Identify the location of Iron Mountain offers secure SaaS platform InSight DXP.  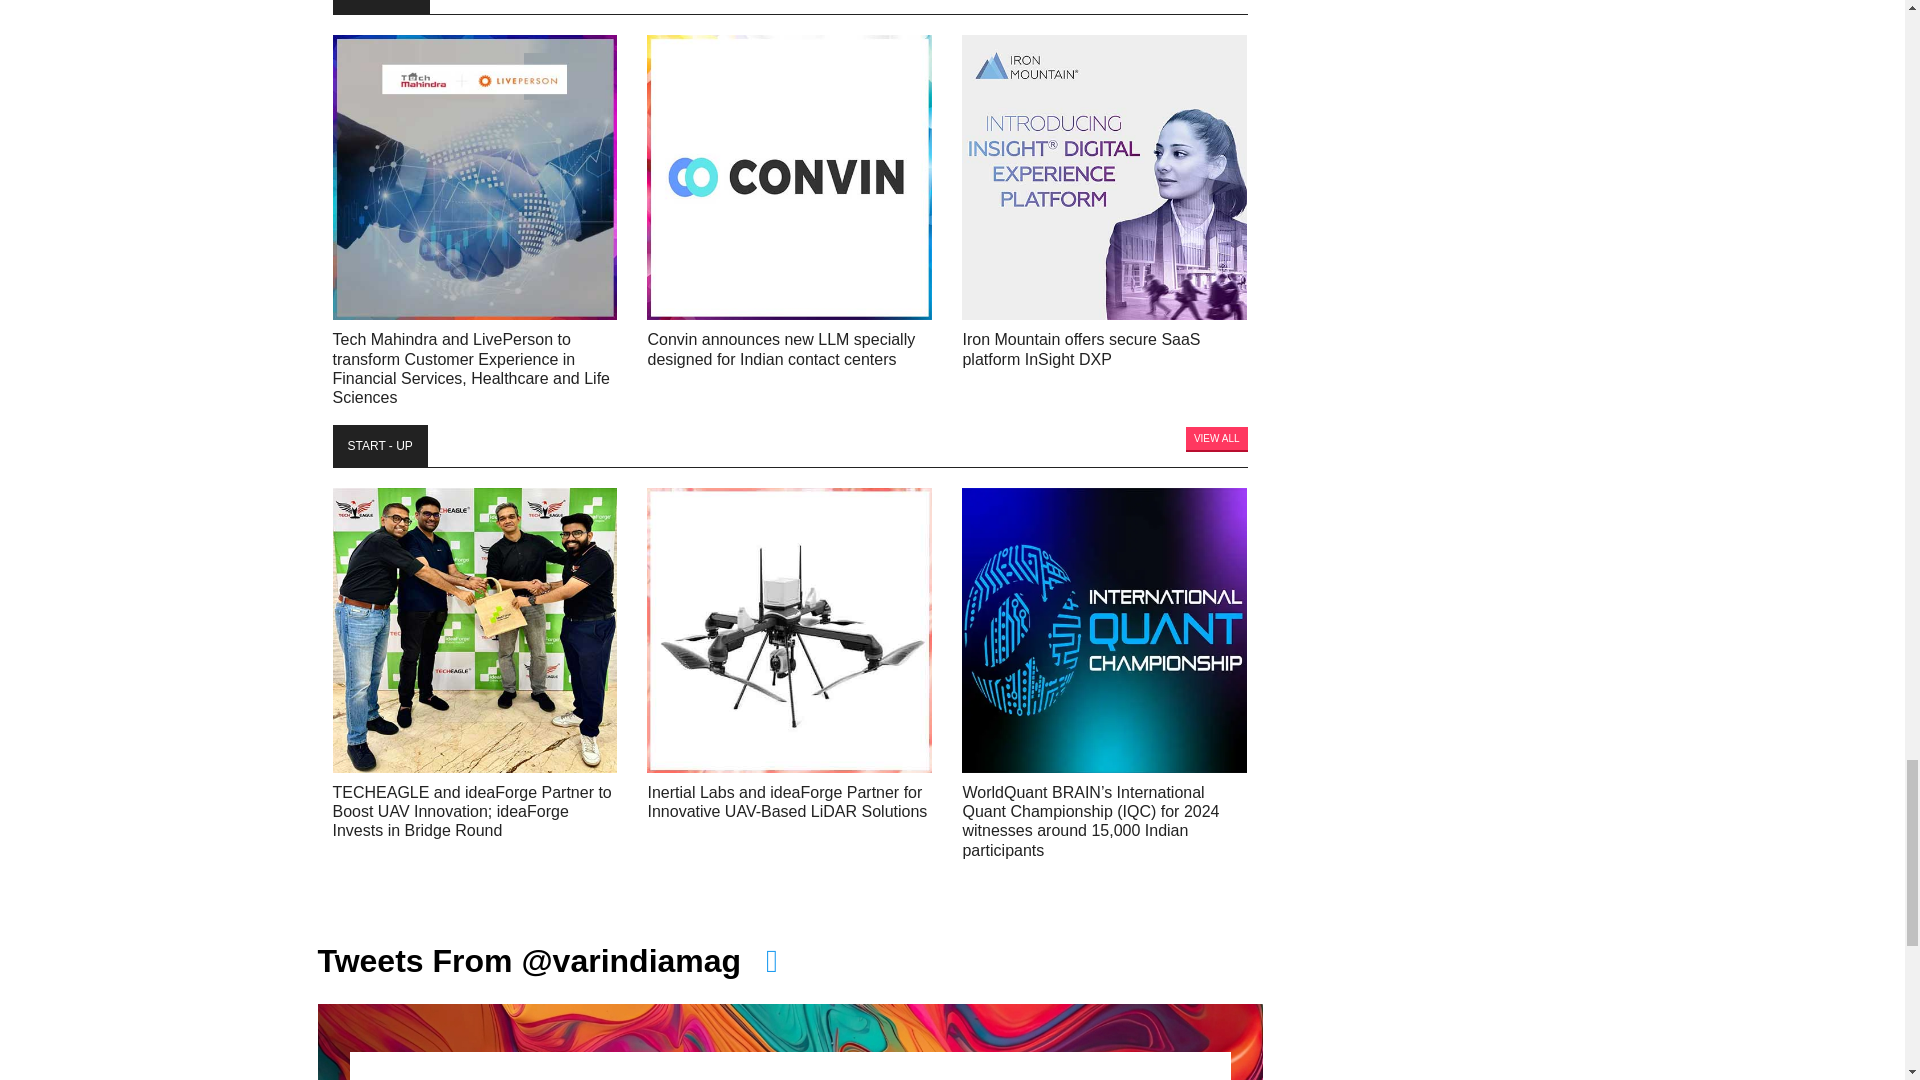
(1104, 176).